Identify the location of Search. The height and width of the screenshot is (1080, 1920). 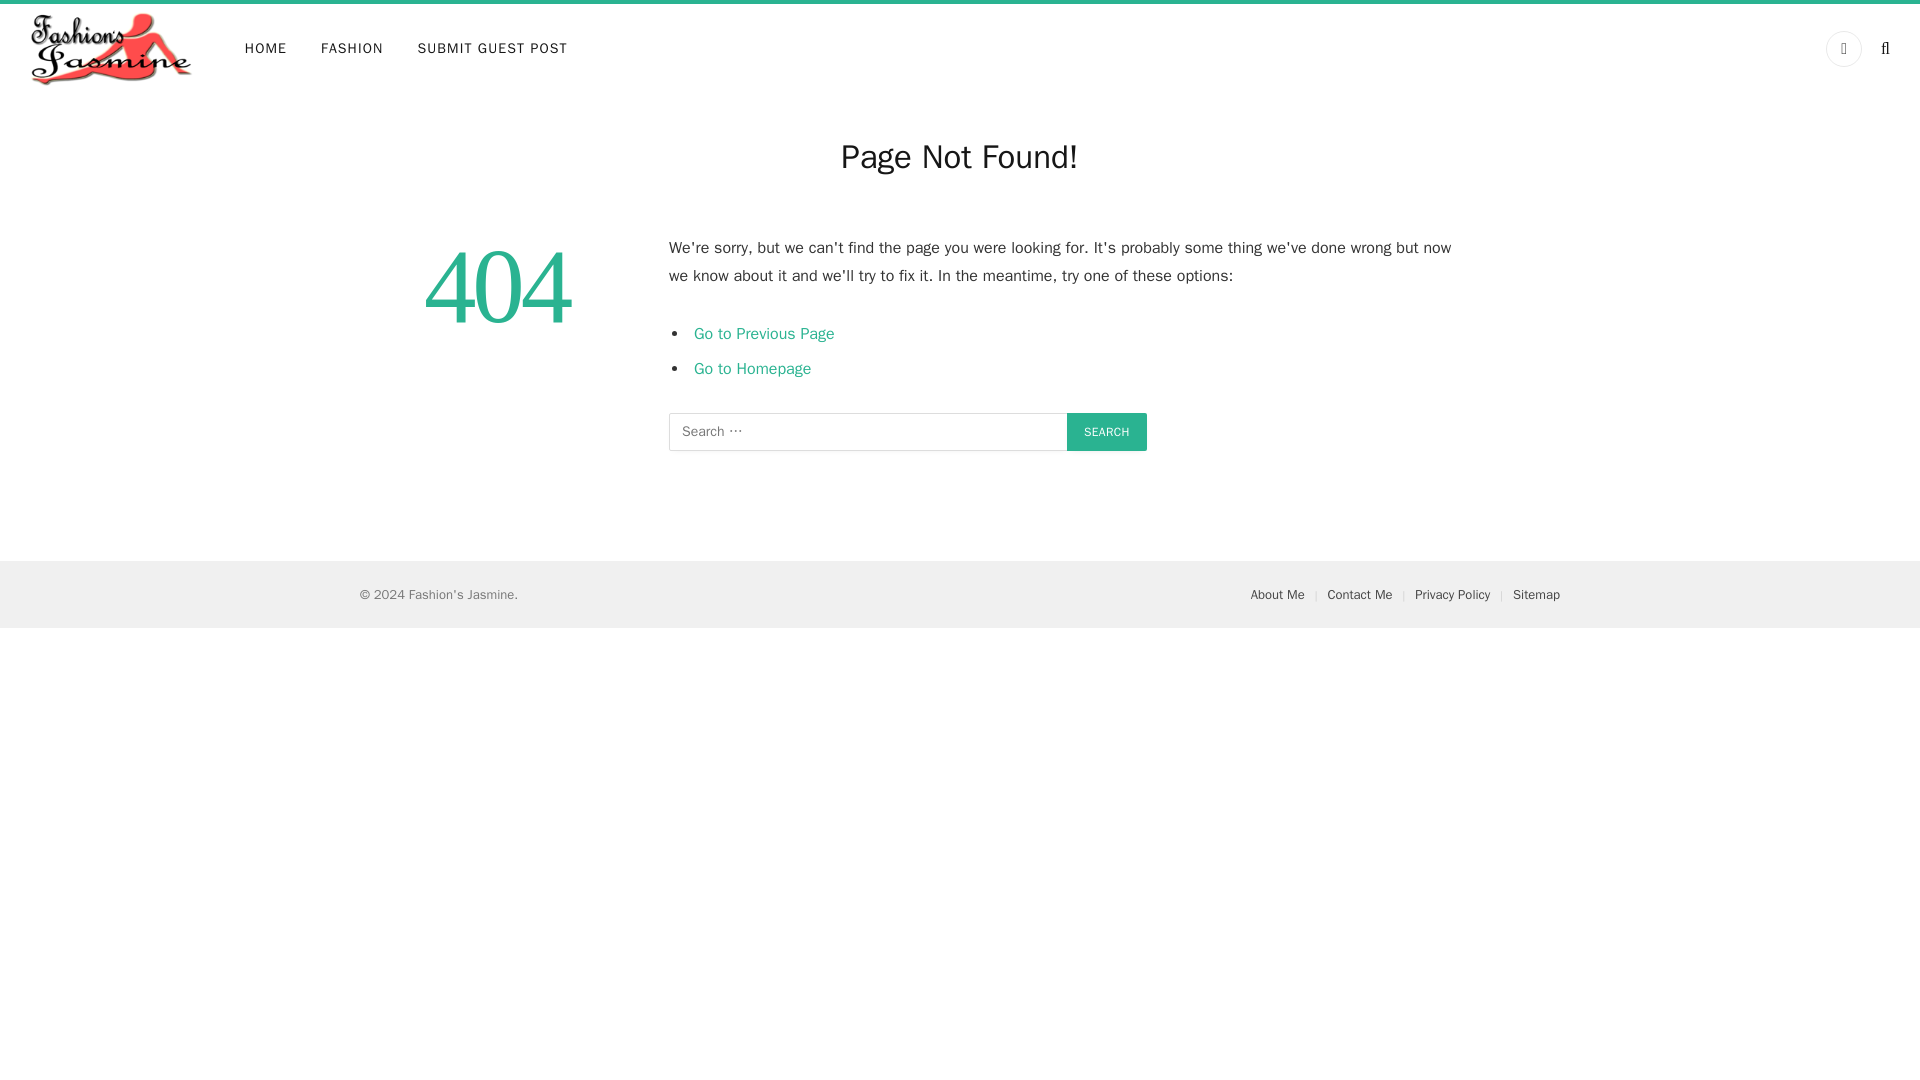
(1106, 432).